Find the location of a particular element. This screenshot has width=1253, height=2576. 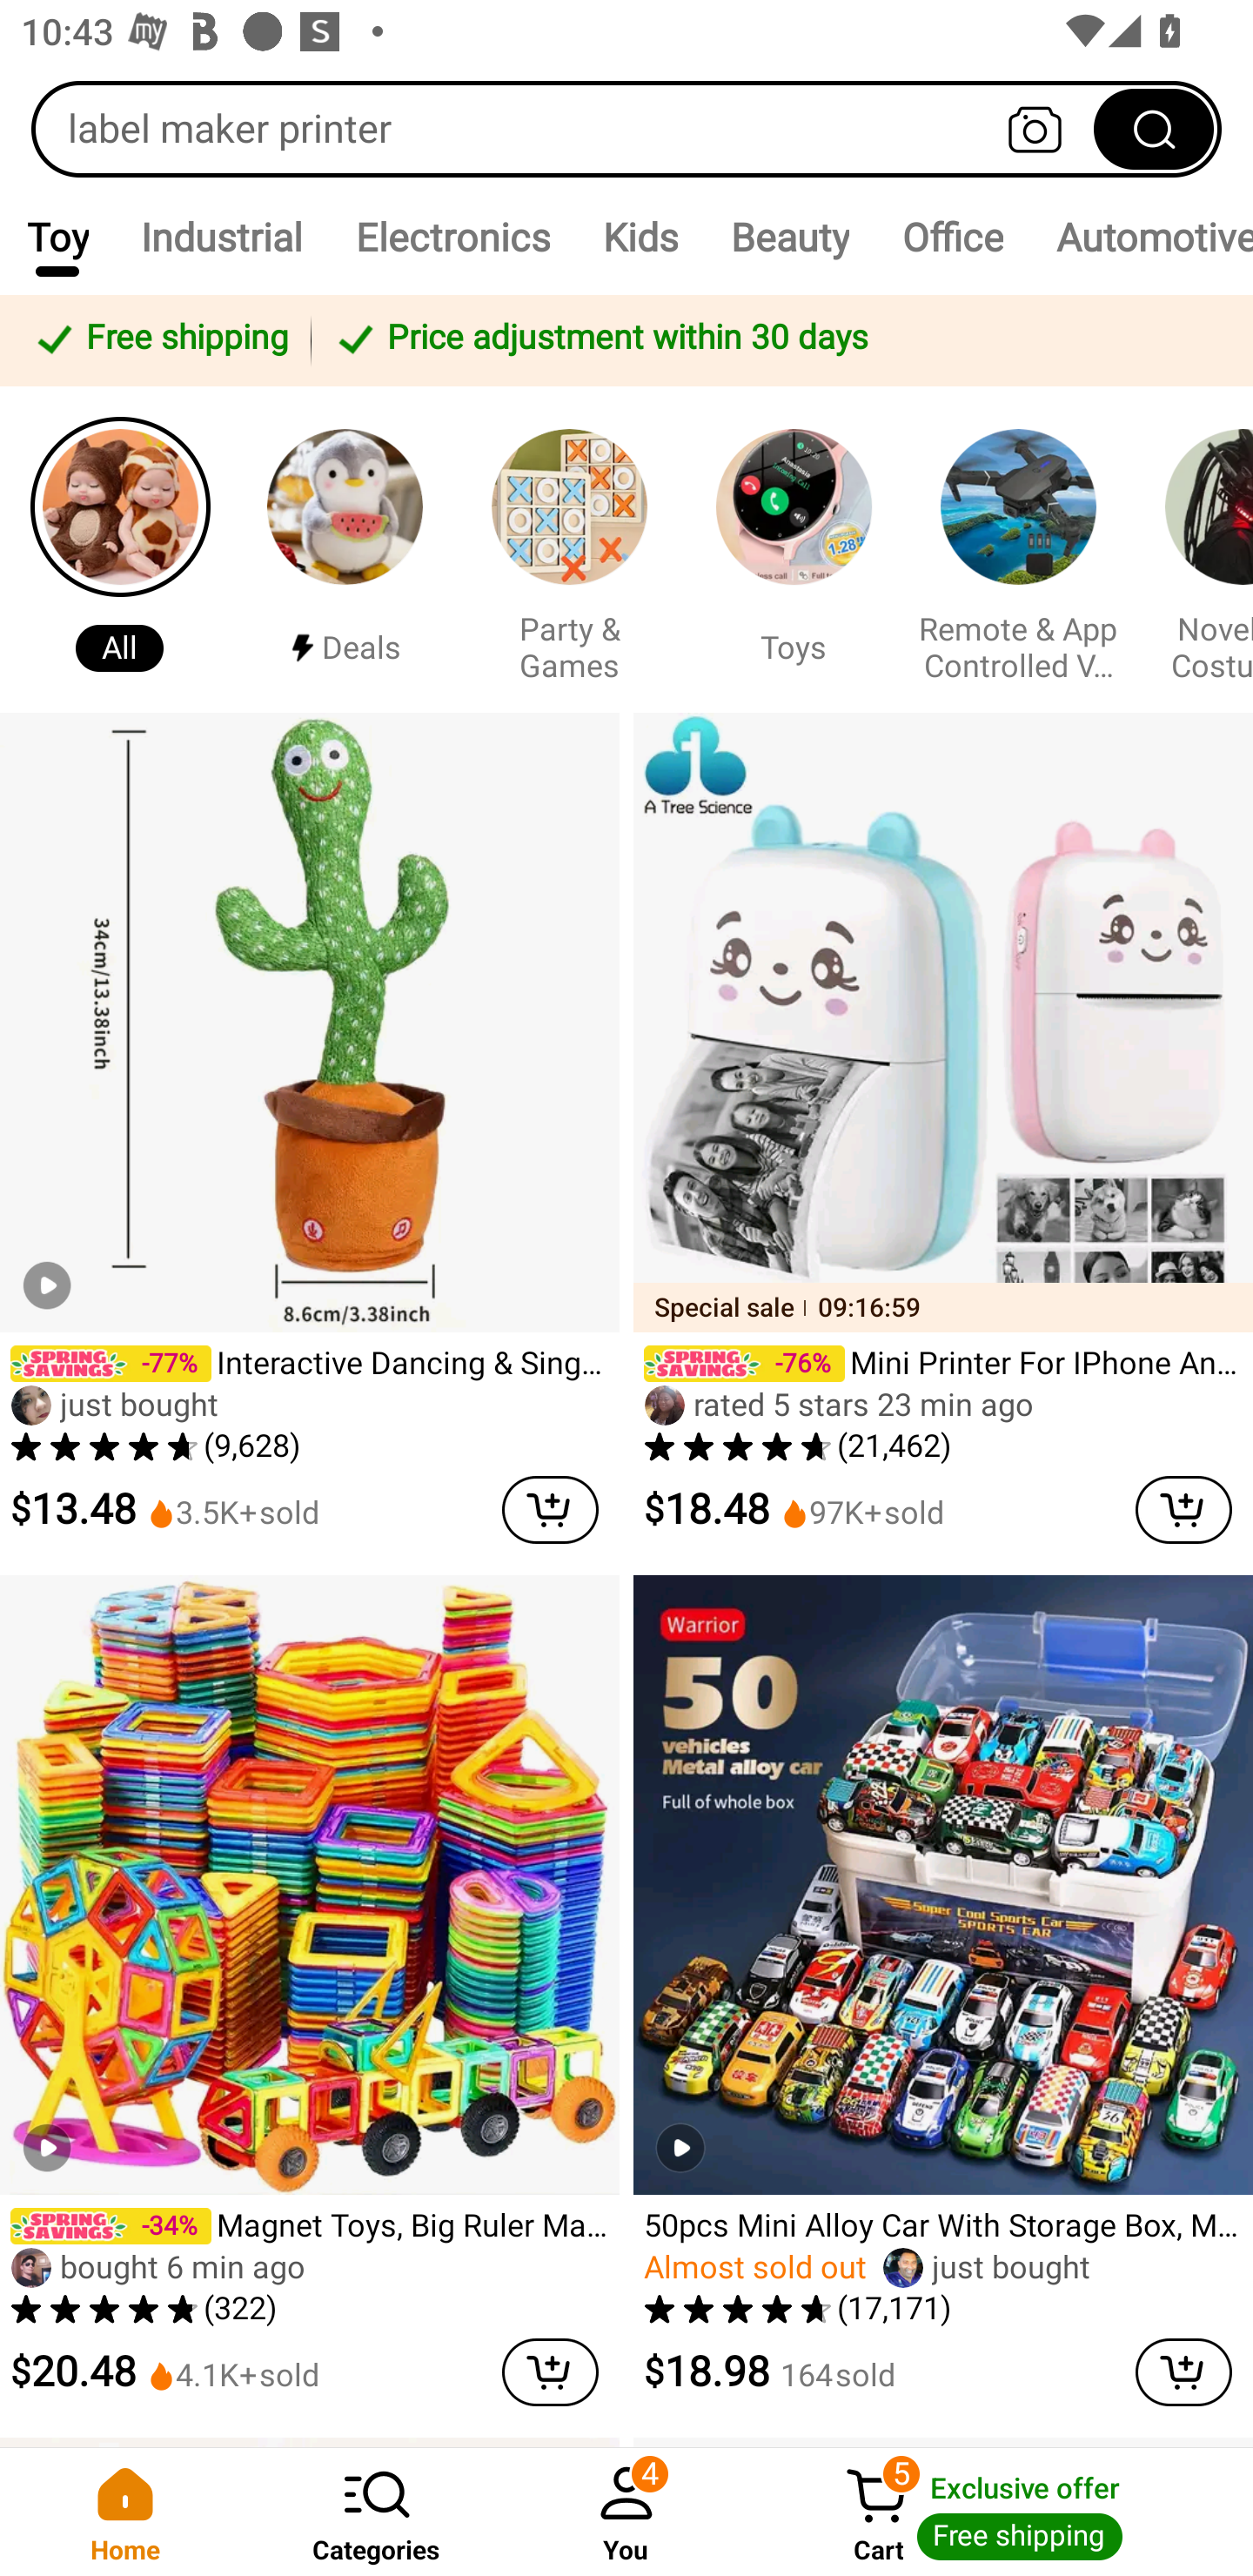

Beauty is located at coordinates (790, 237).